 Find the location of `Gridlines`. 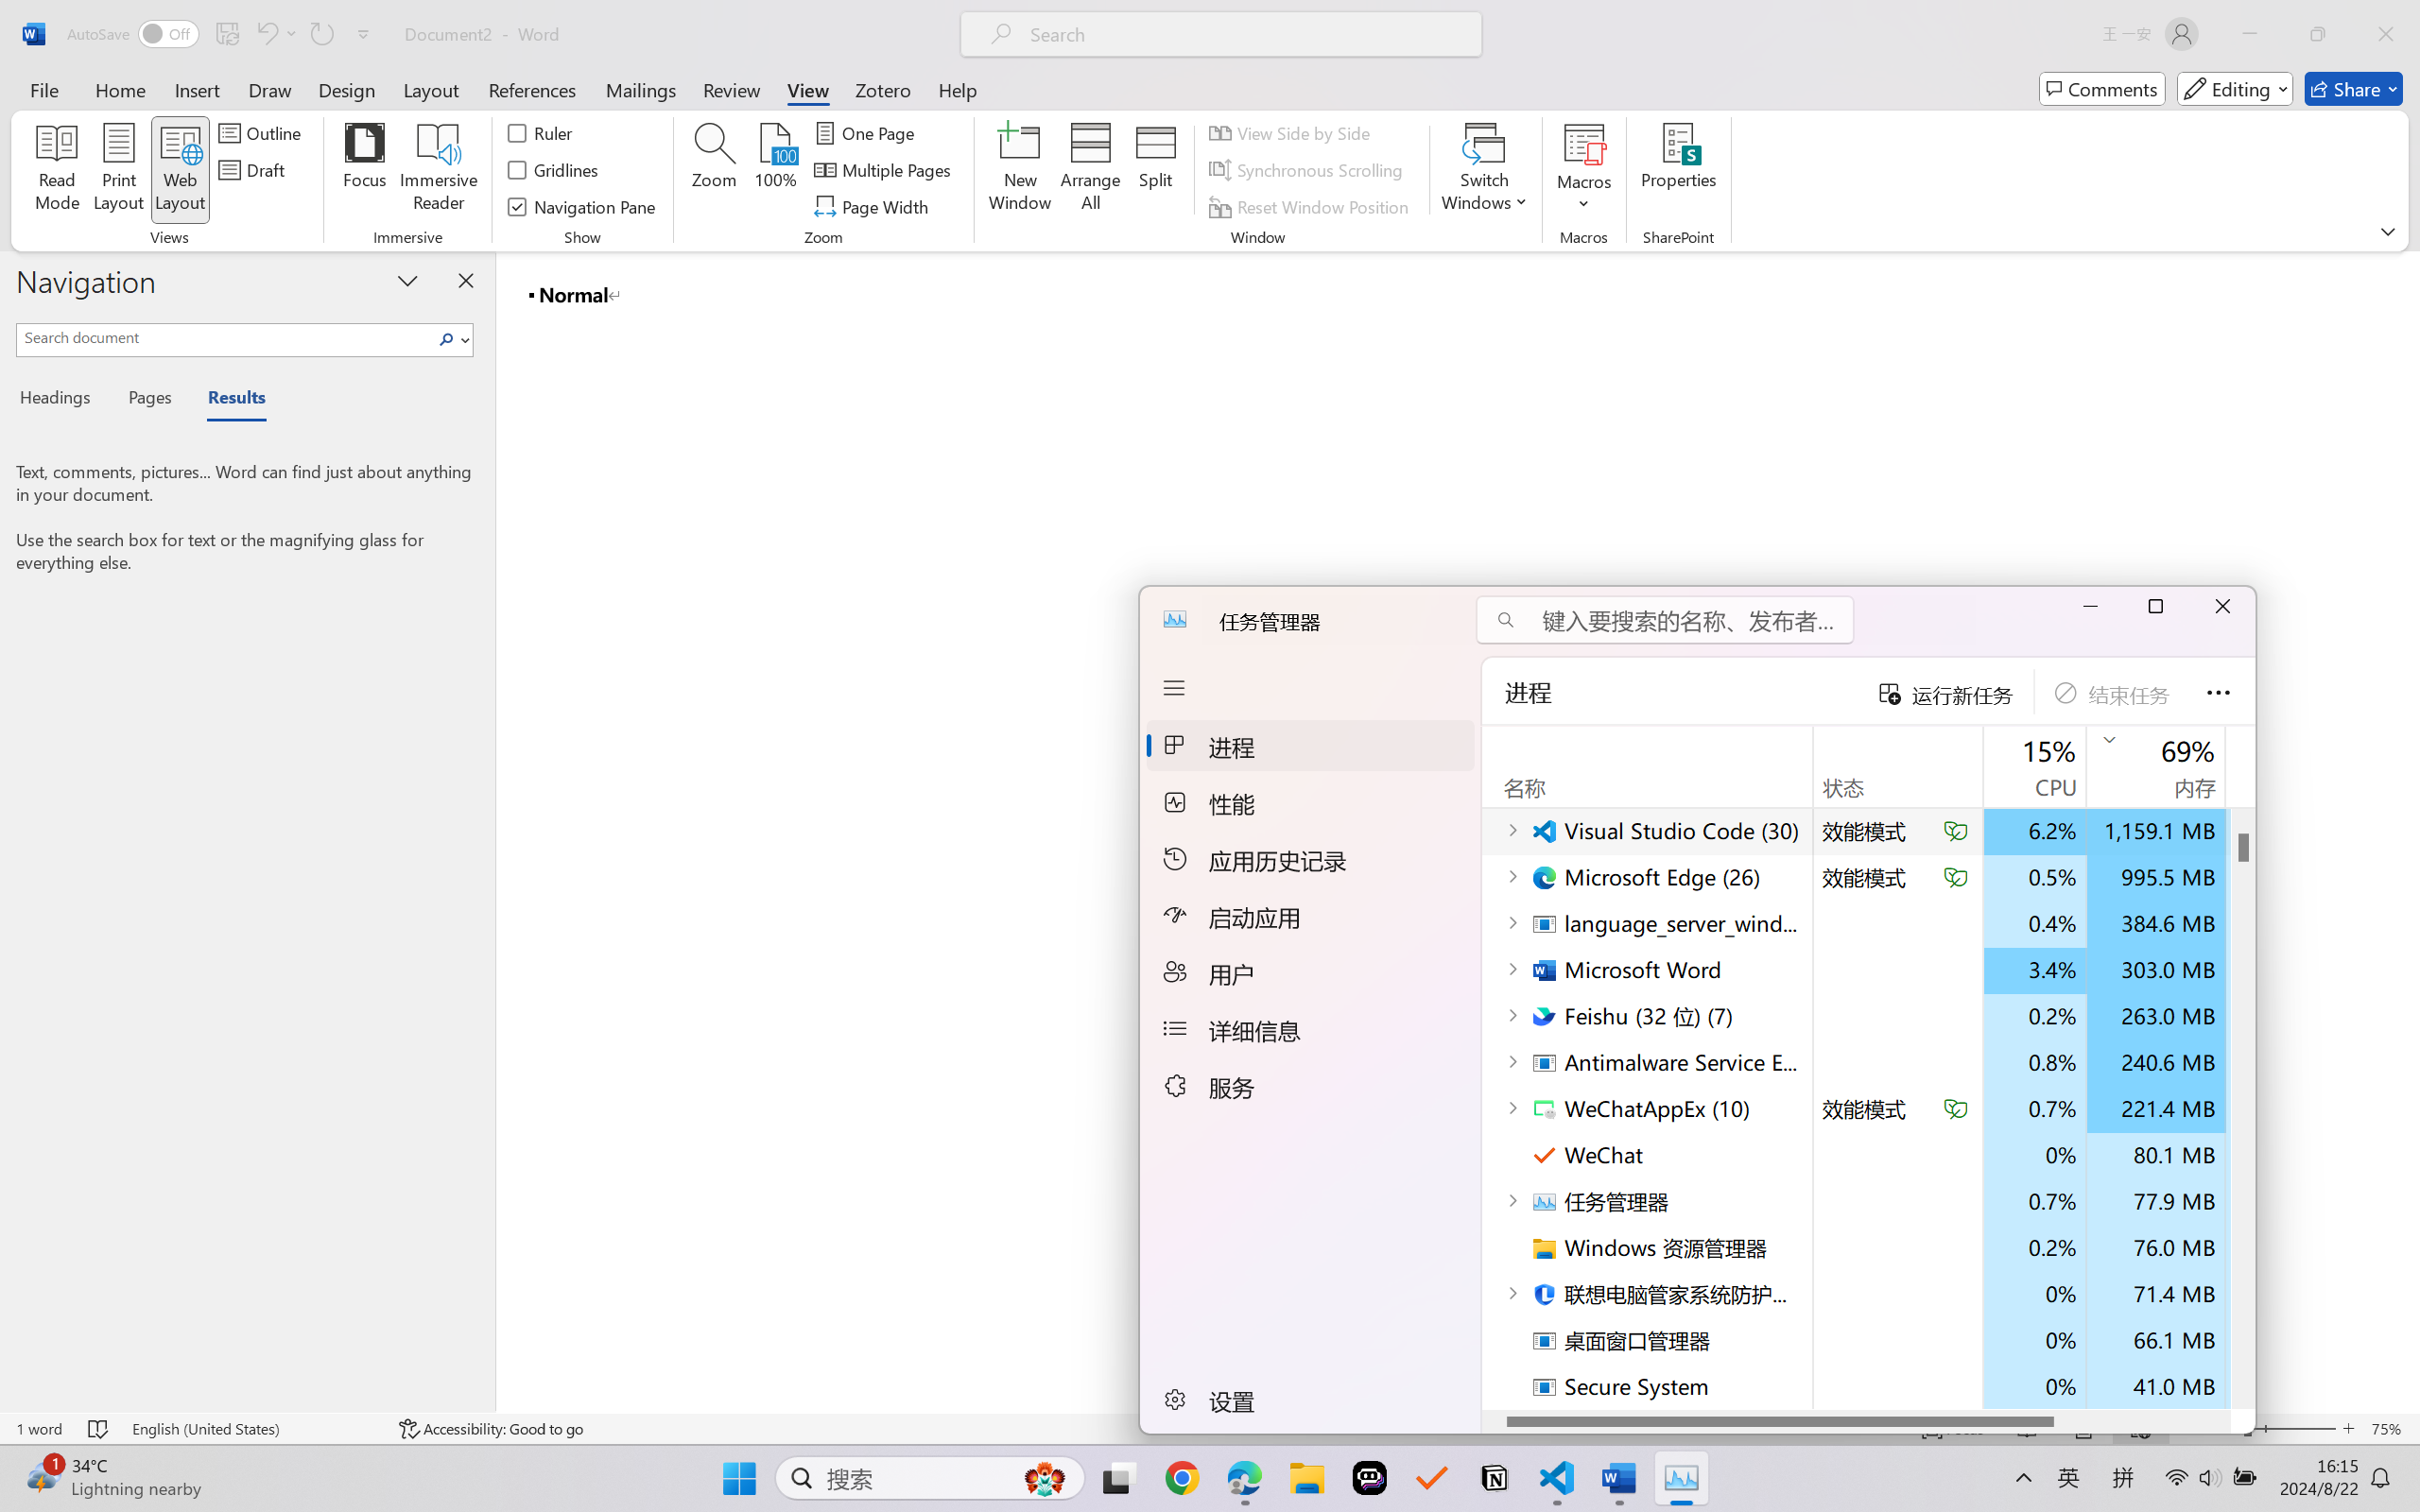

Gridlines is located at coordinates (554, 170).